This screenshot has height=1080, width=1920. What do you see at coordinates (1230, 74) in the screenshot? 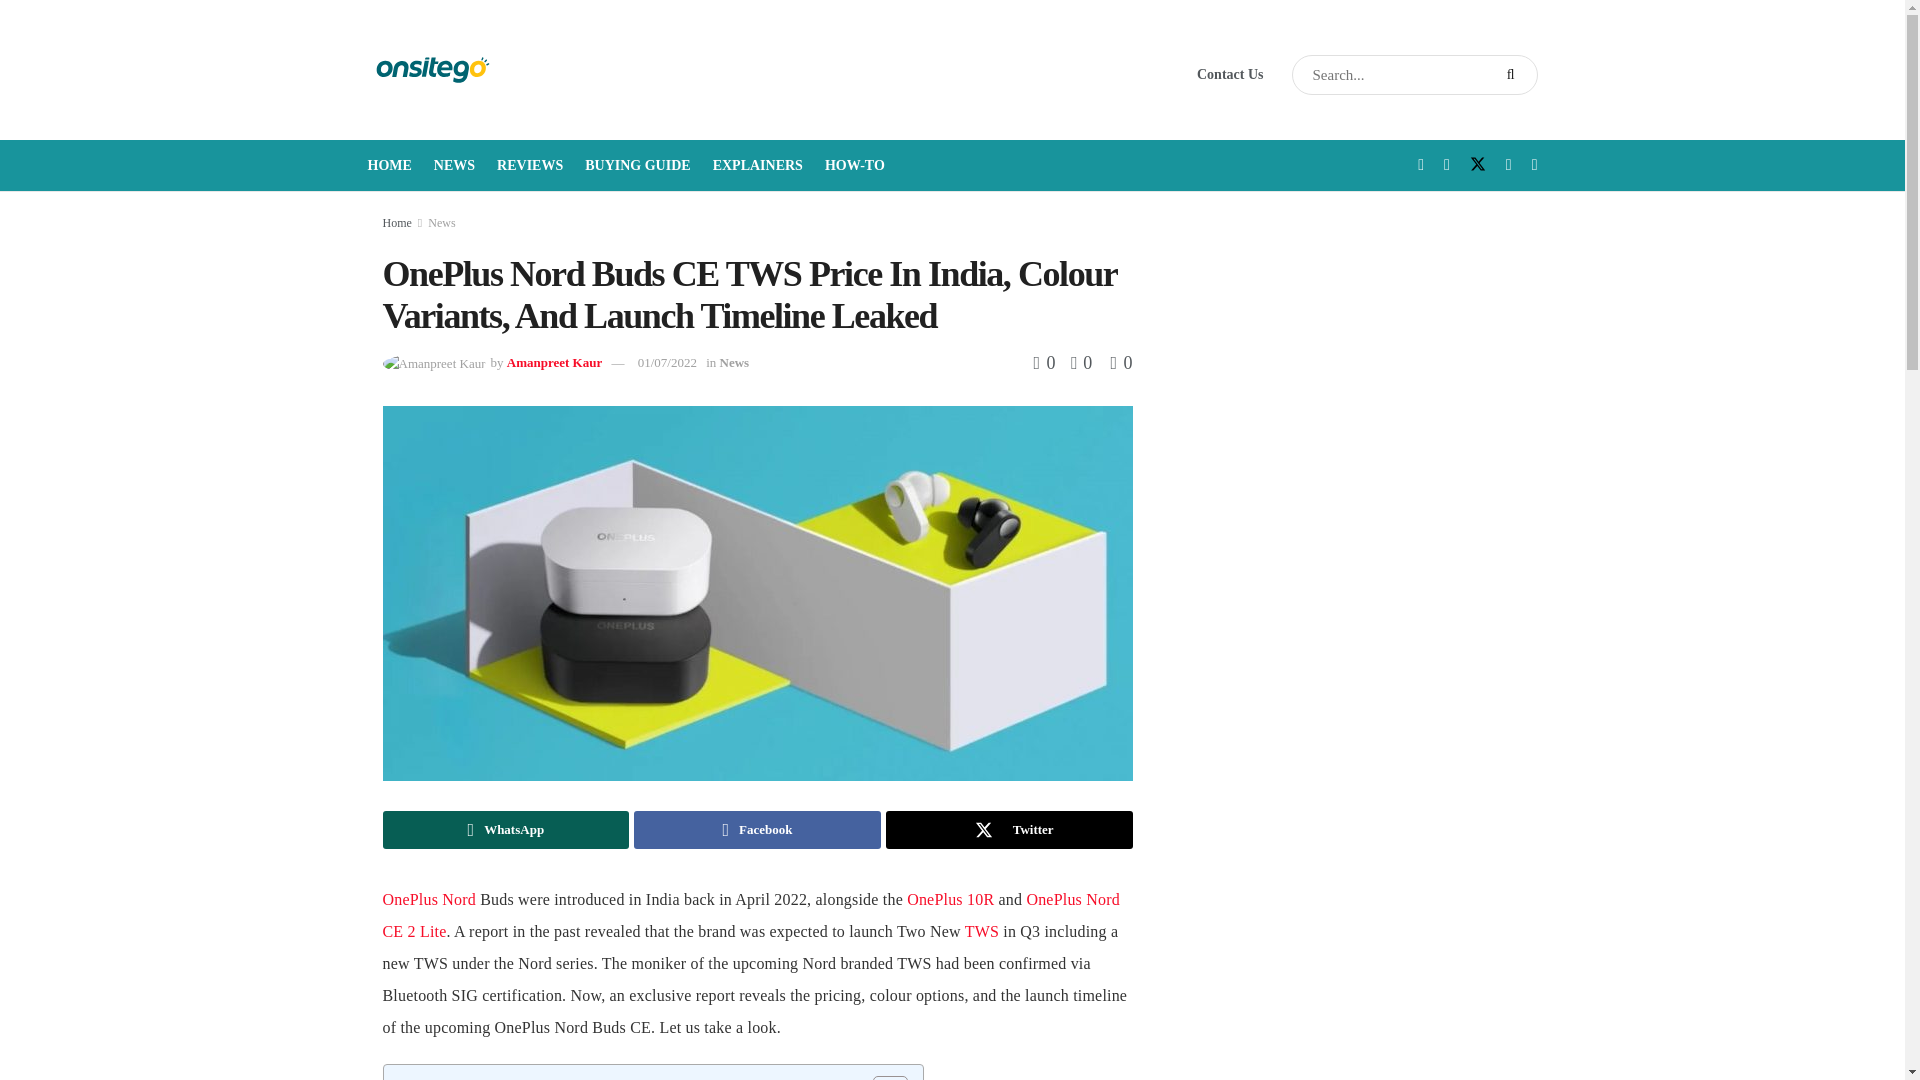
I see `Contact Us` at bounding box center [1230, 74].